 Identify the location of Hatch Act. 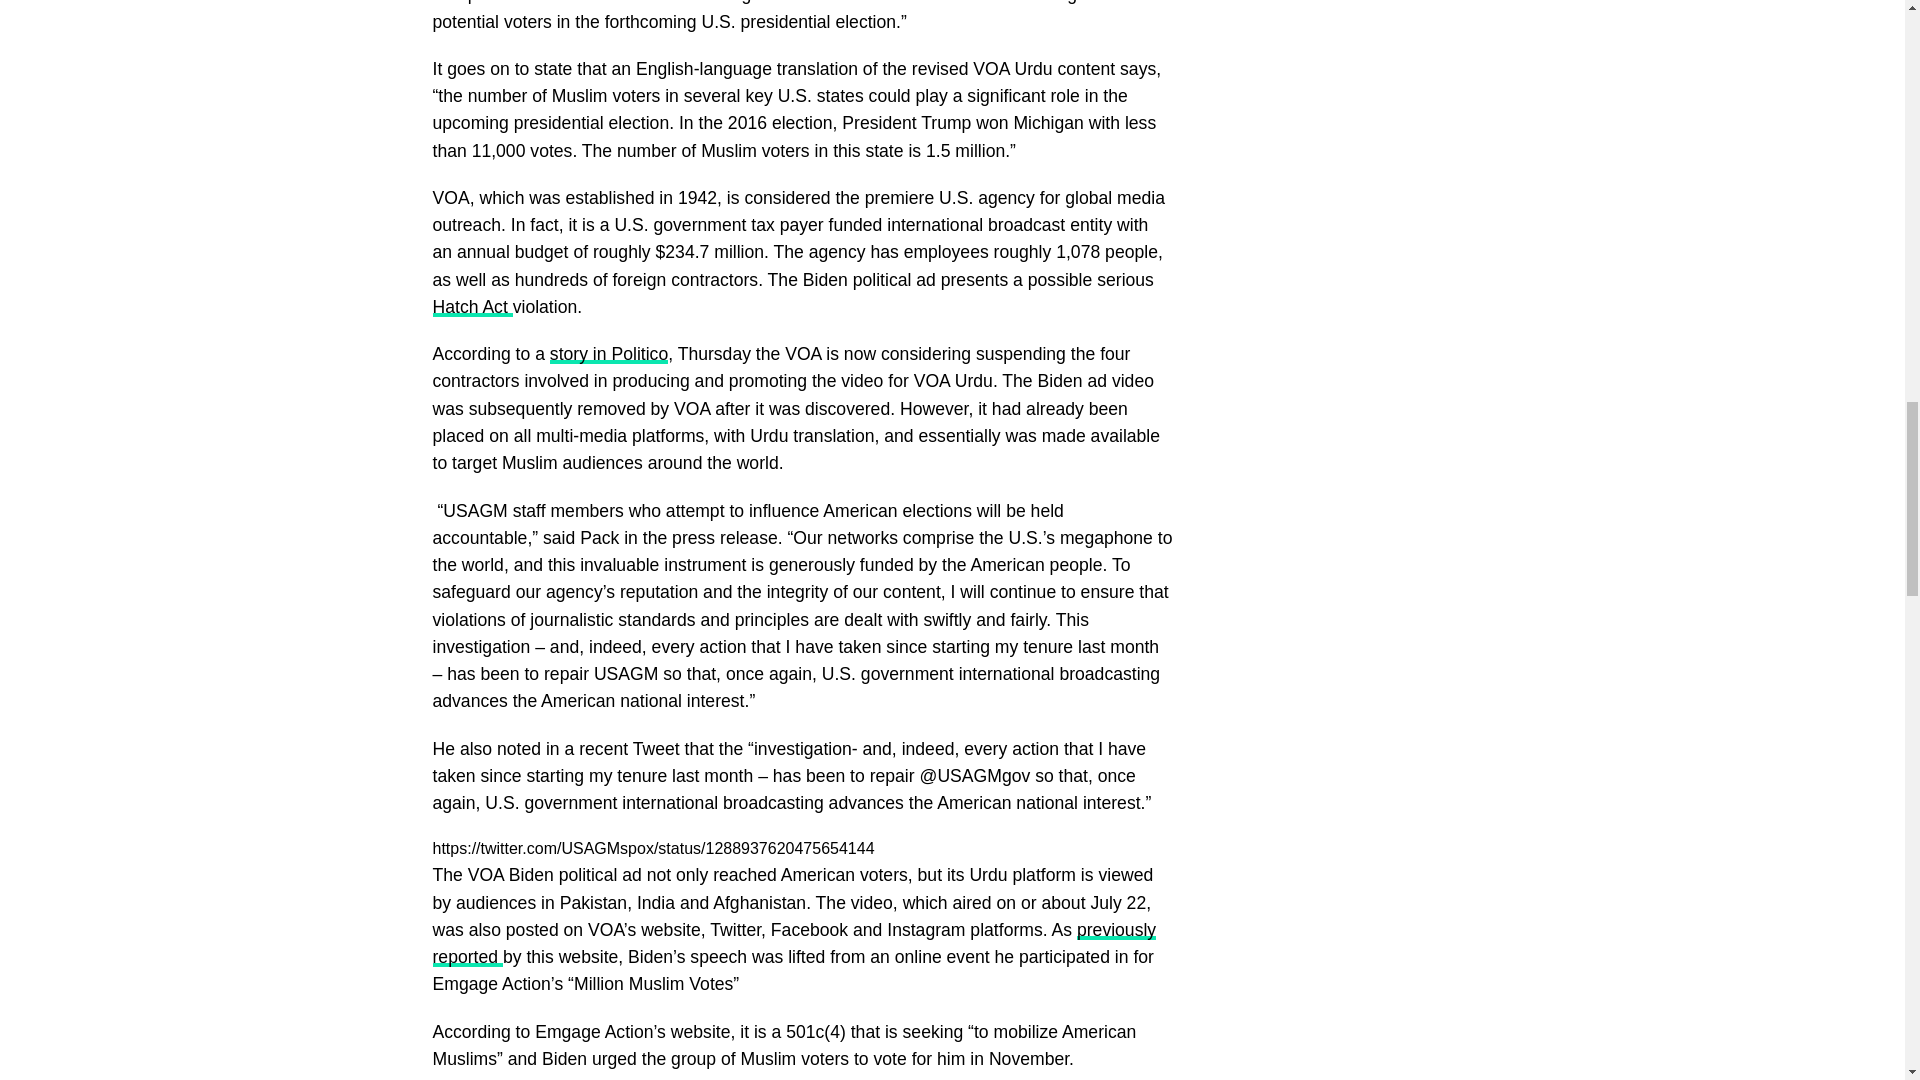
(472, 307).